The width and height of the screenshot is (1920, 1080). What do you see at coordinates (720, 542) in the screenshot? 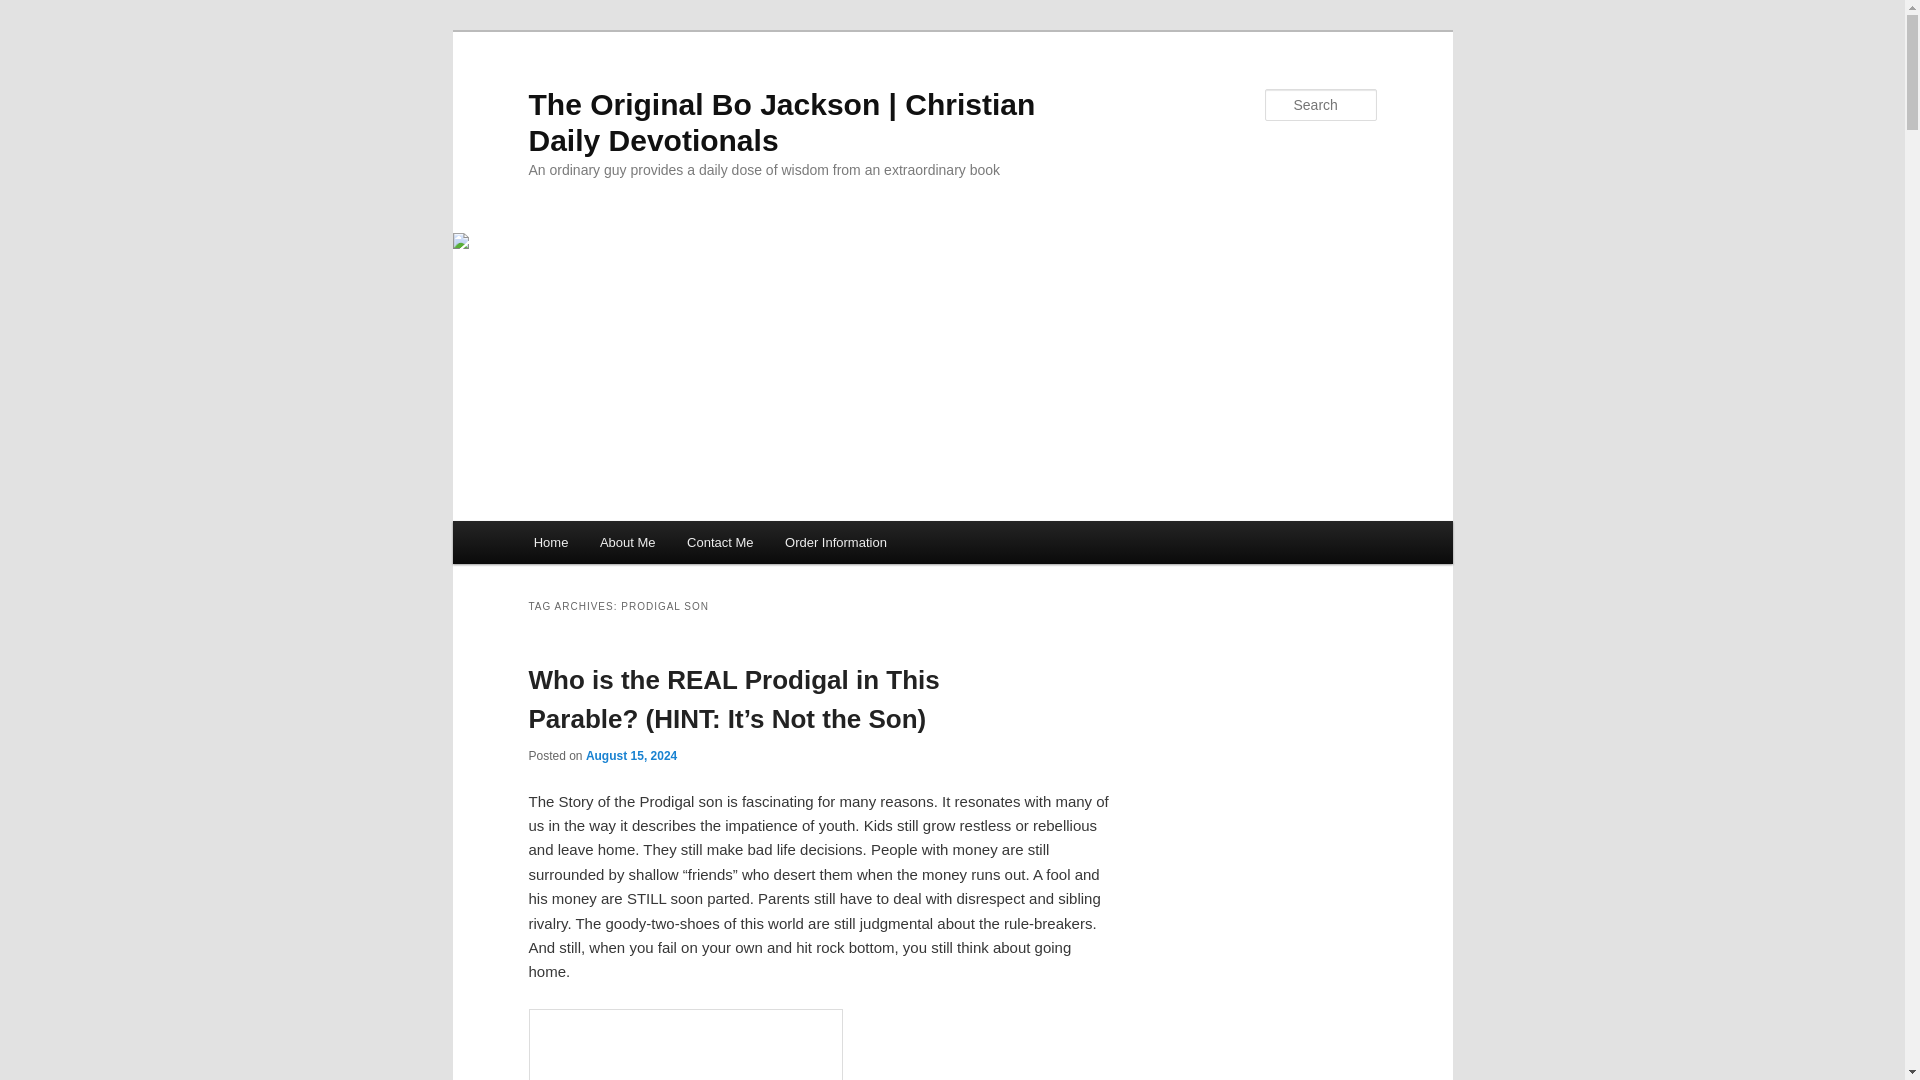
I see `Contact Me` at bounding box center [720, 542].